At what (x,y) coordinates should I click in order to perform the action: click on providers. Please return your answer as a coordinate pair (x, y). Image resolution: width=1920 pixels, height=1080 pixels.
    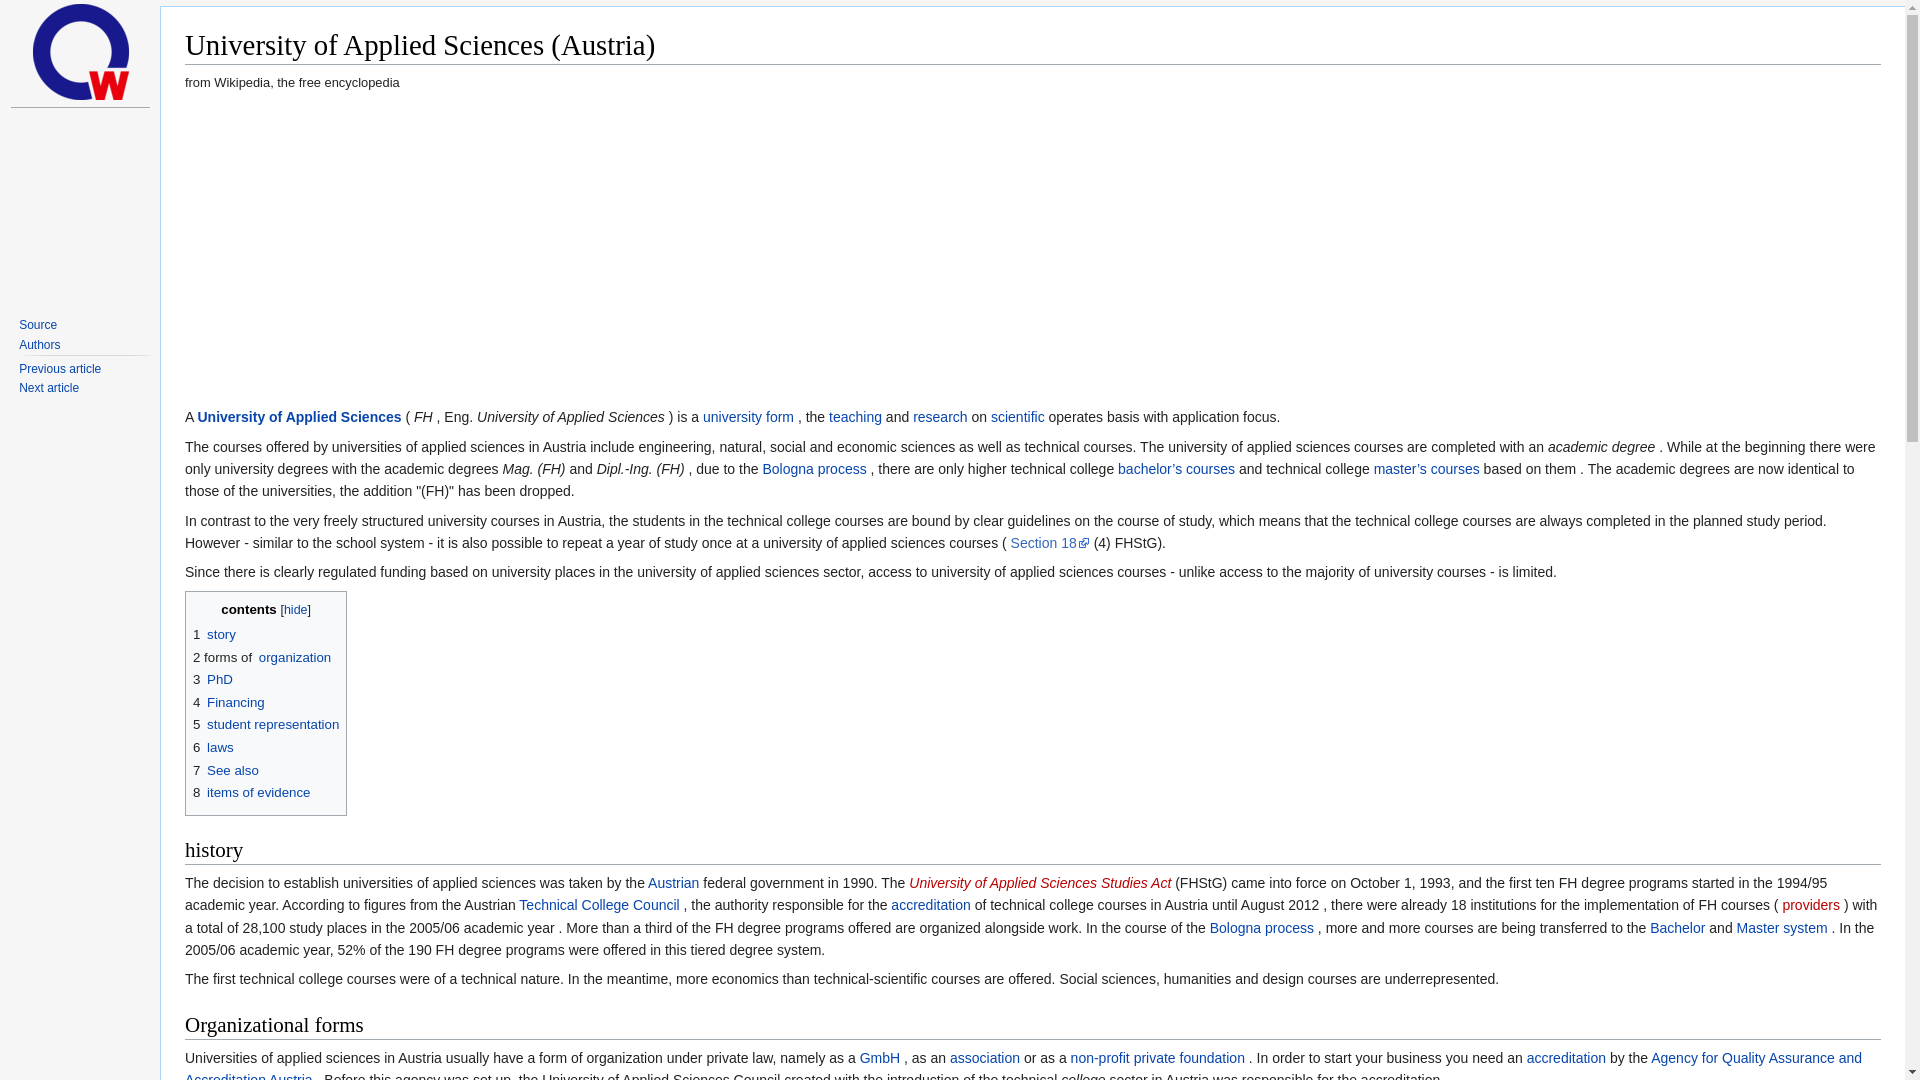
    Looking at the image, I should click on (1810, 904).